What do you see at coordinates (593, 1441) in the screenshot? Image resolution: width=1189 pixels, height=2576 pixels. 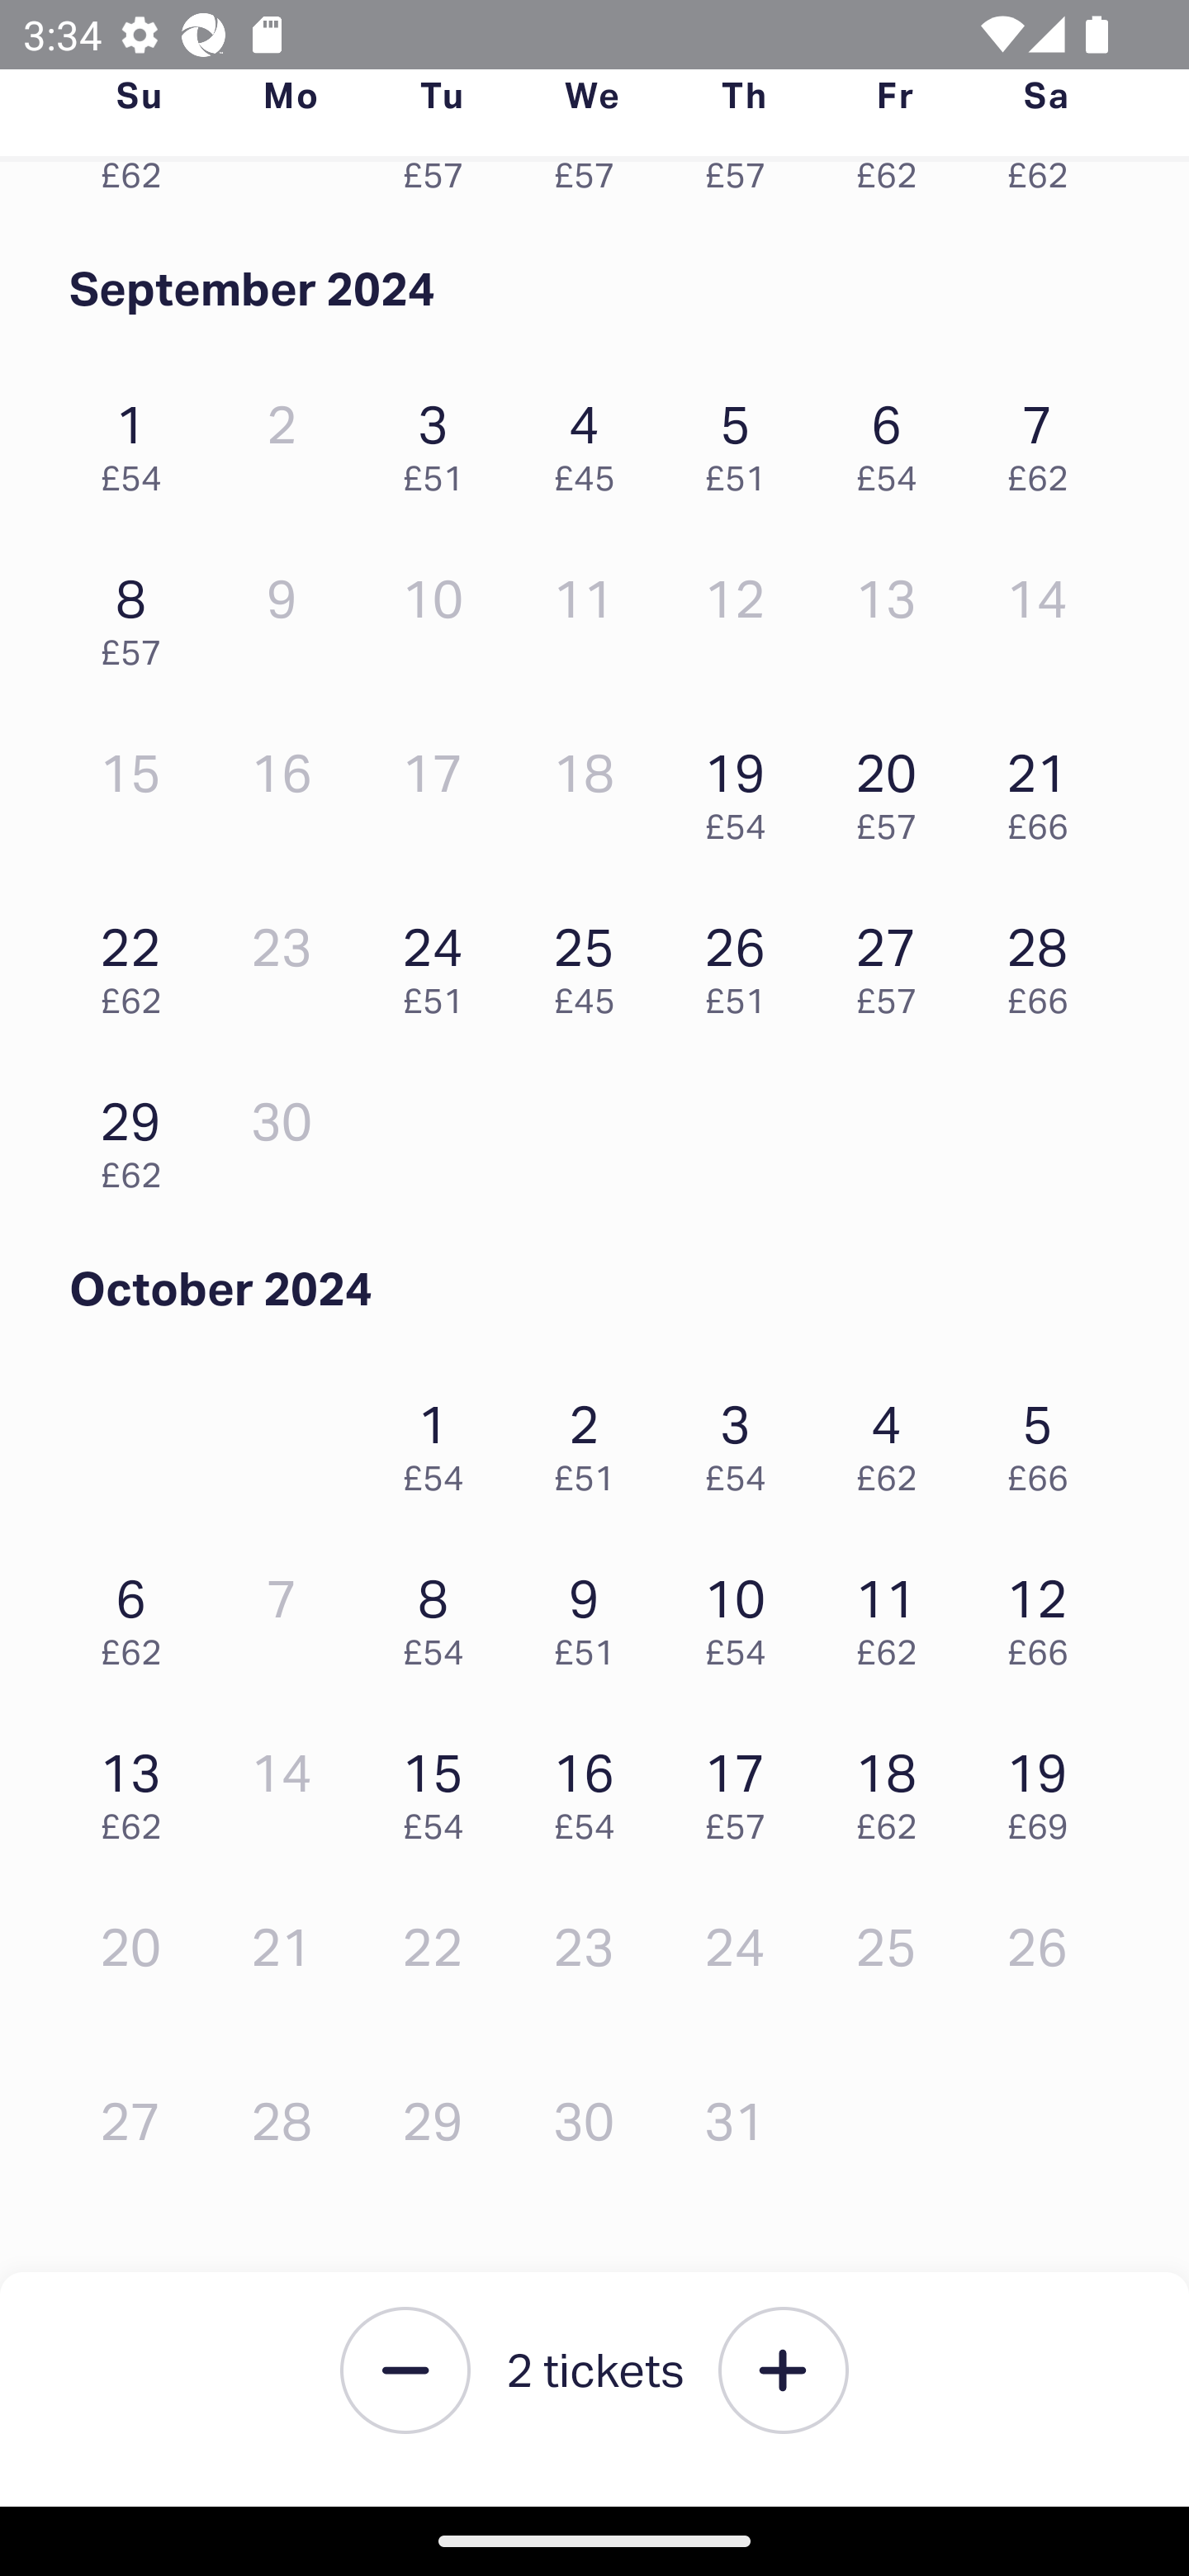 I see `2 £51` at bounding box center [593, 1441].